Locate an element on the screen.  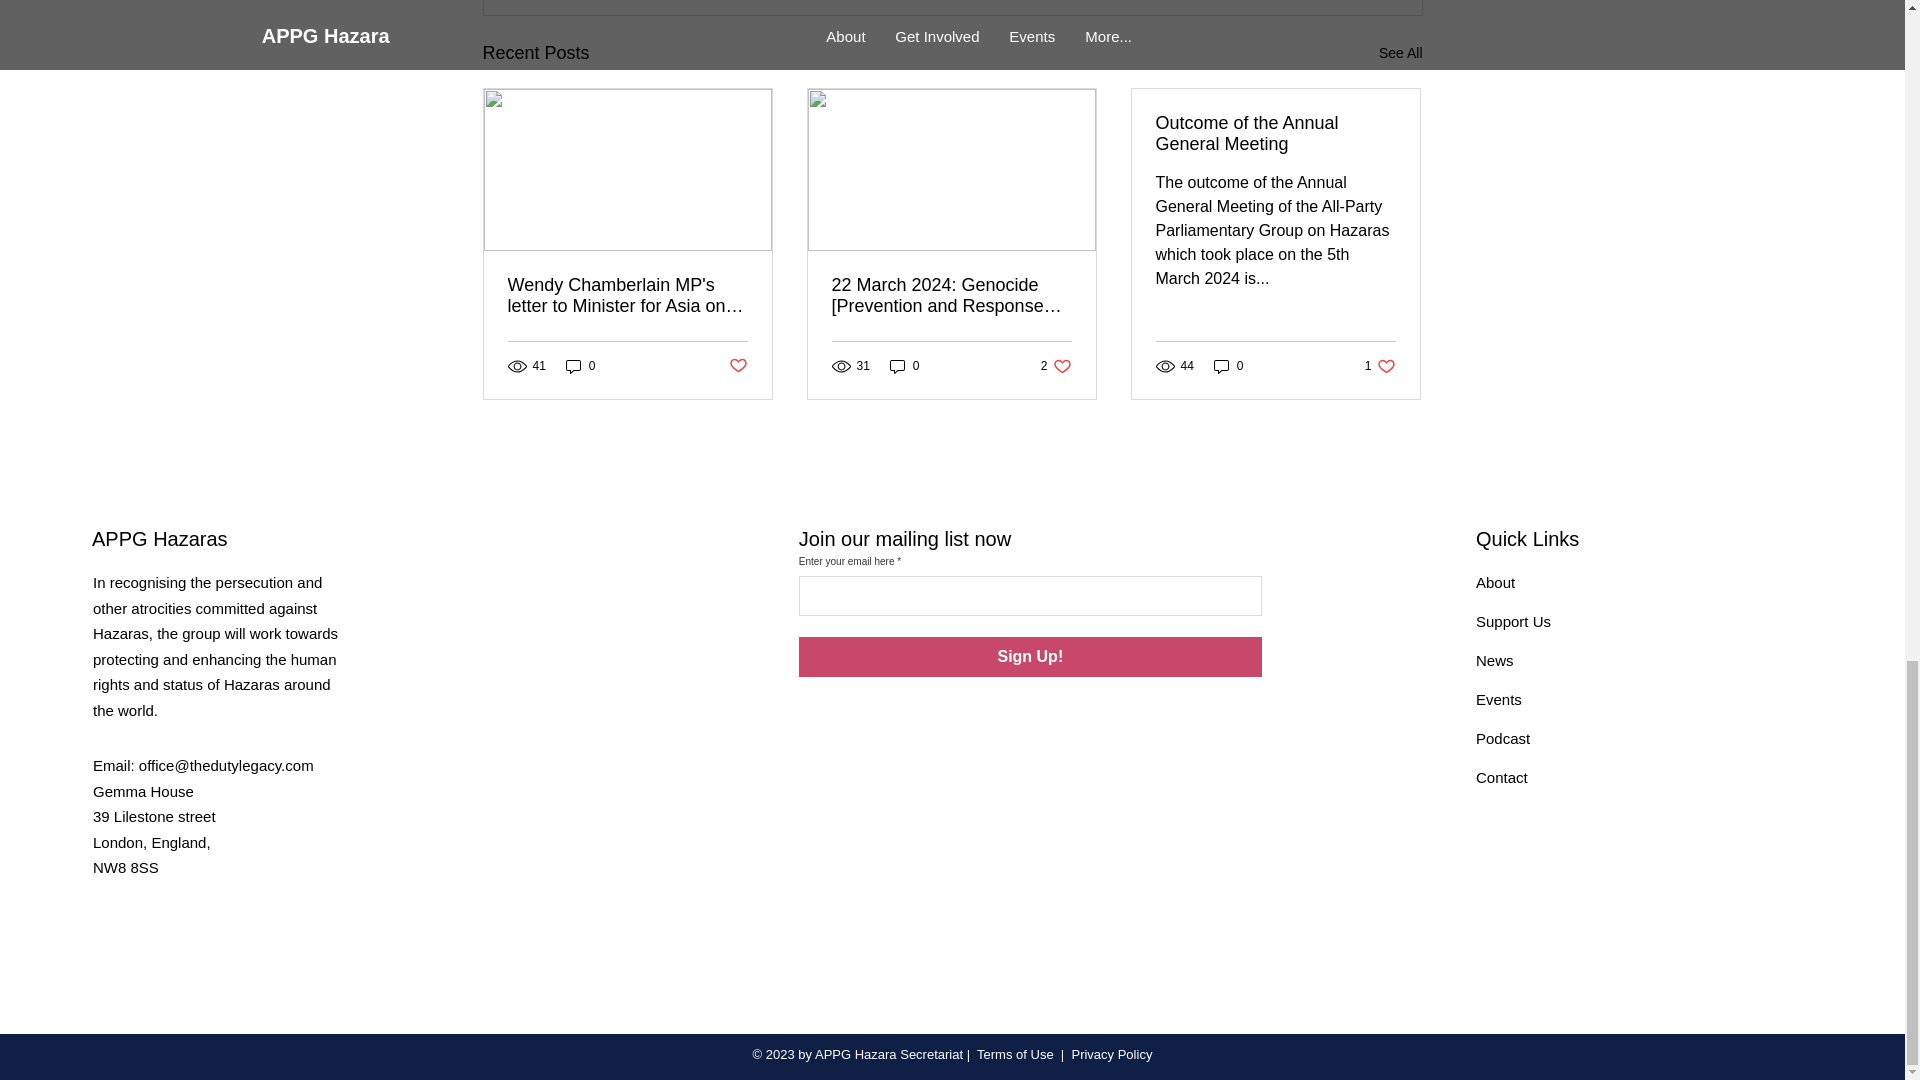
0 is located at coordinates (1502, 777).